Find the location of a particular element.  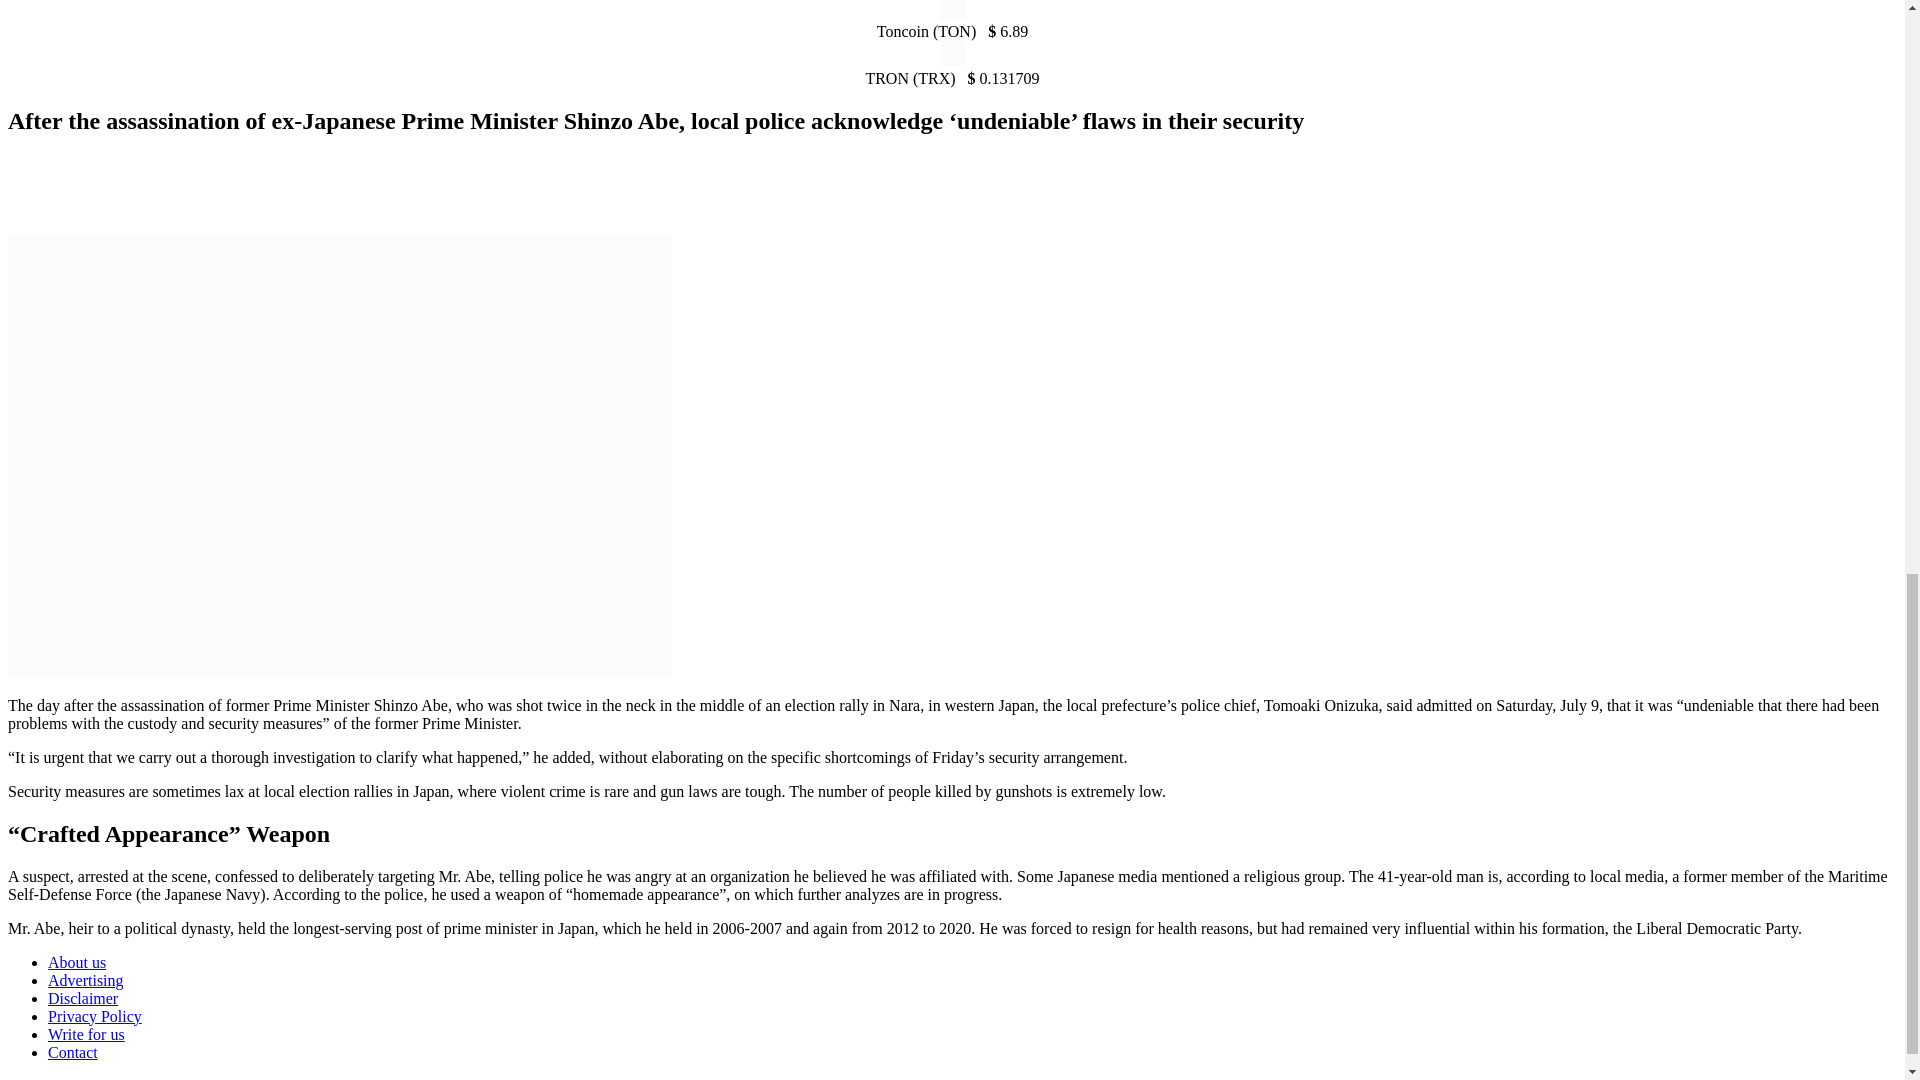

About us is located at coordinates (76, 962).